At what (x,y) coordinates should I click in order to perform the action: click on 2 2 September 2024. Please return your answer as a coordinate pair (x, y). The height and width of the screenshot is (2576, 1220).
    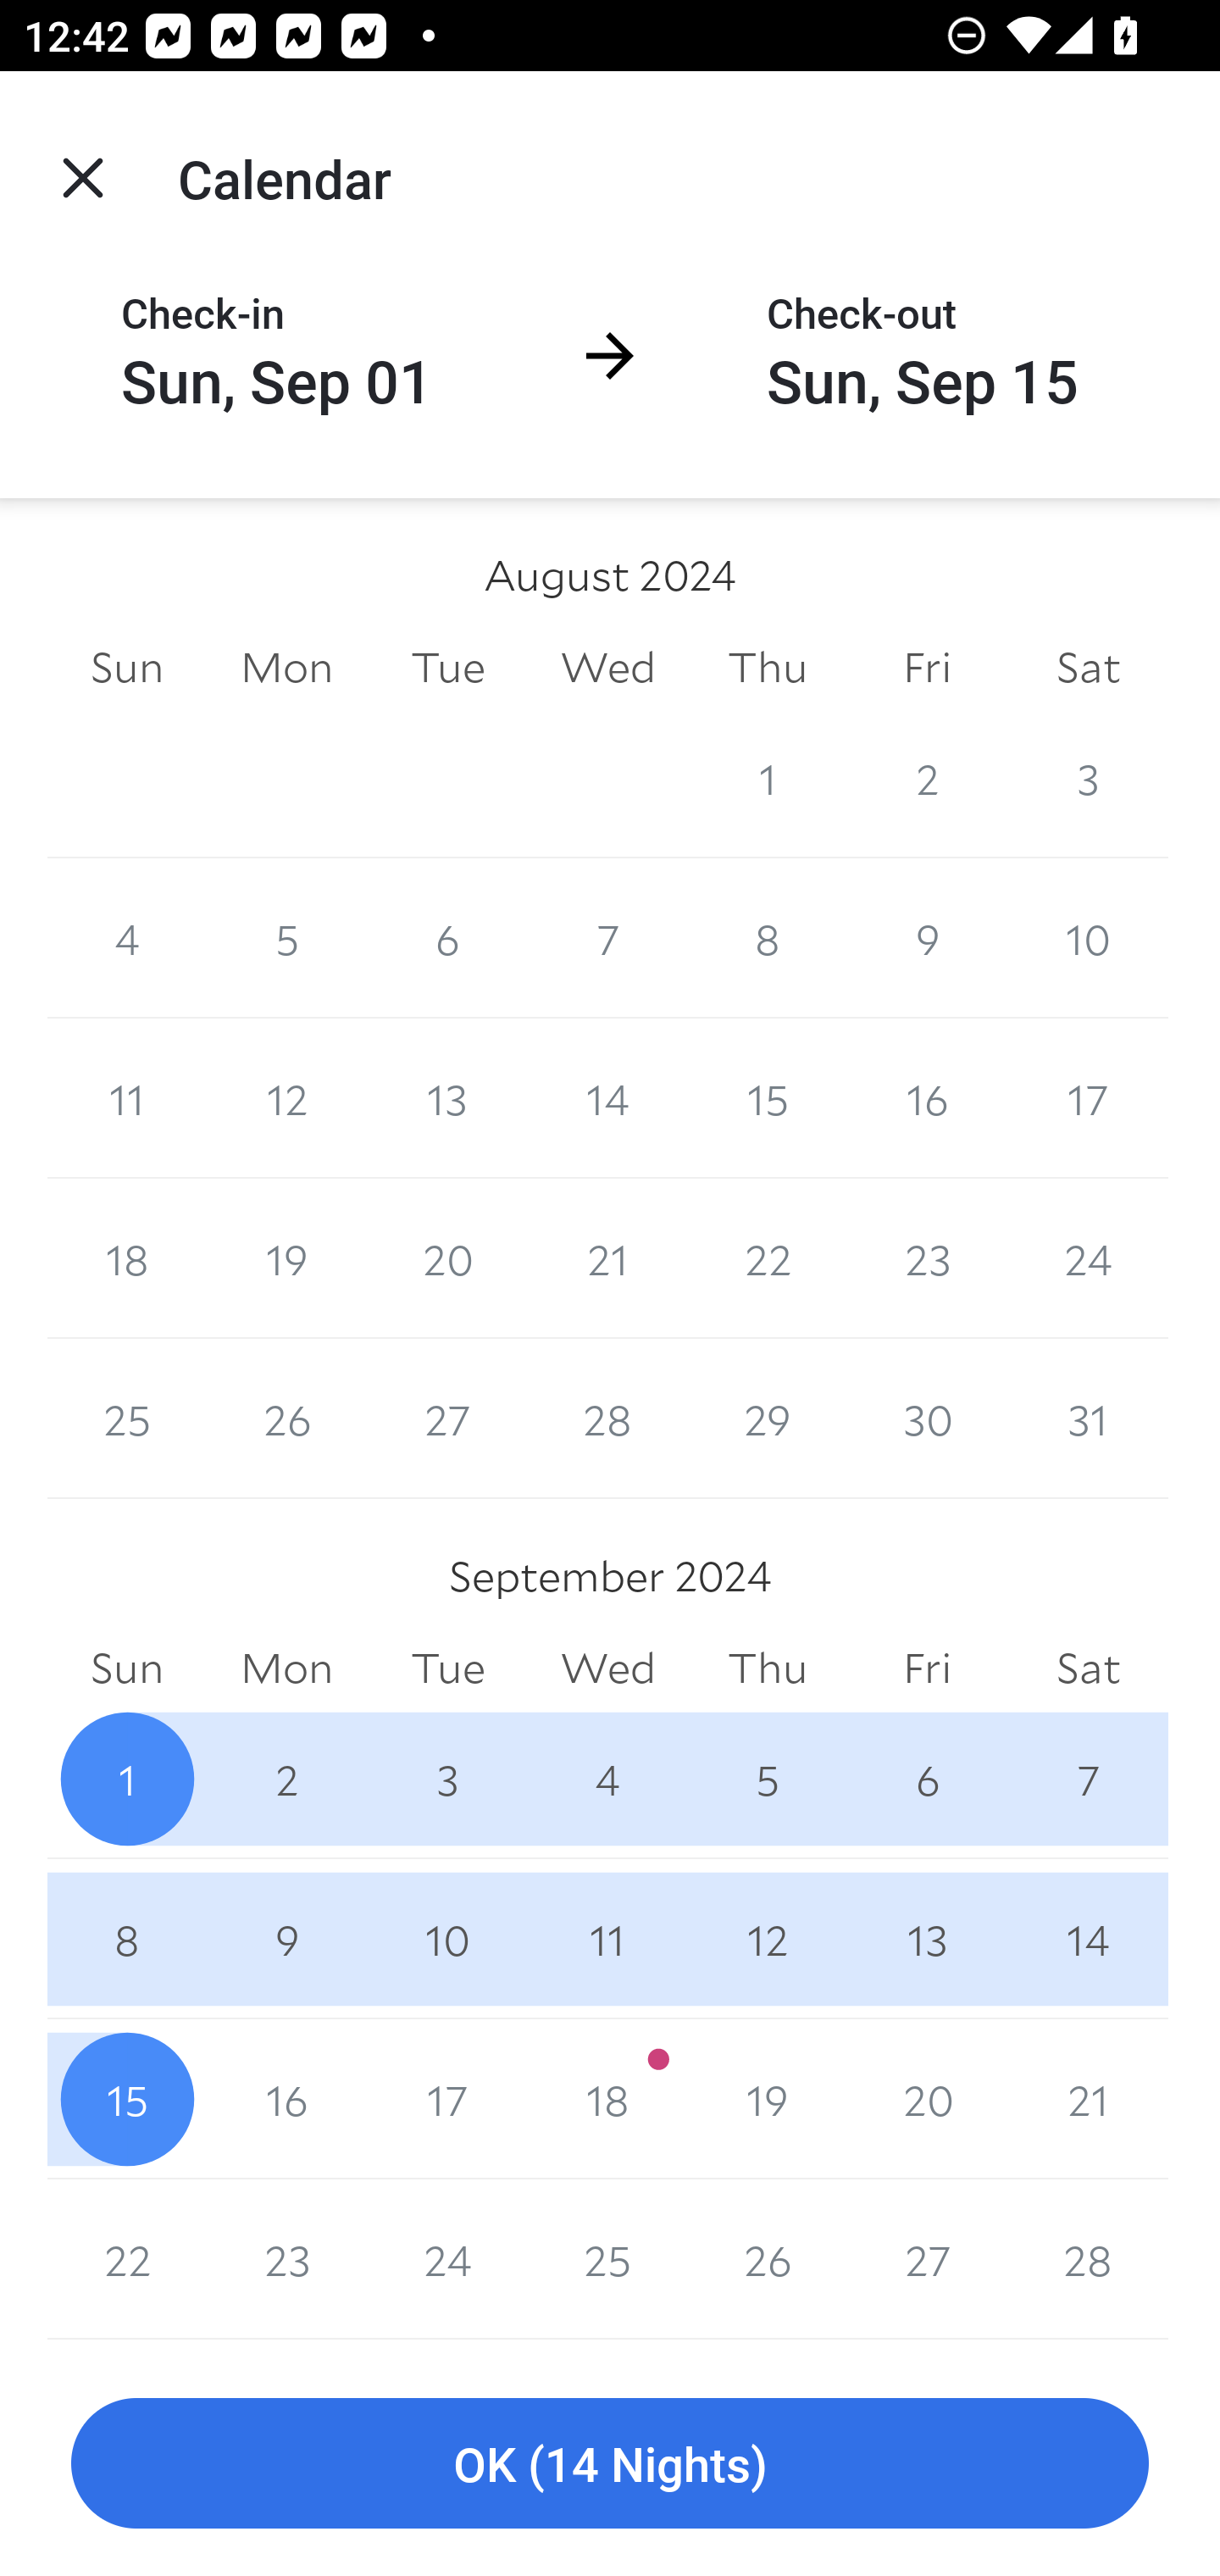
    Looking at the image, I should click on (286, 1779).